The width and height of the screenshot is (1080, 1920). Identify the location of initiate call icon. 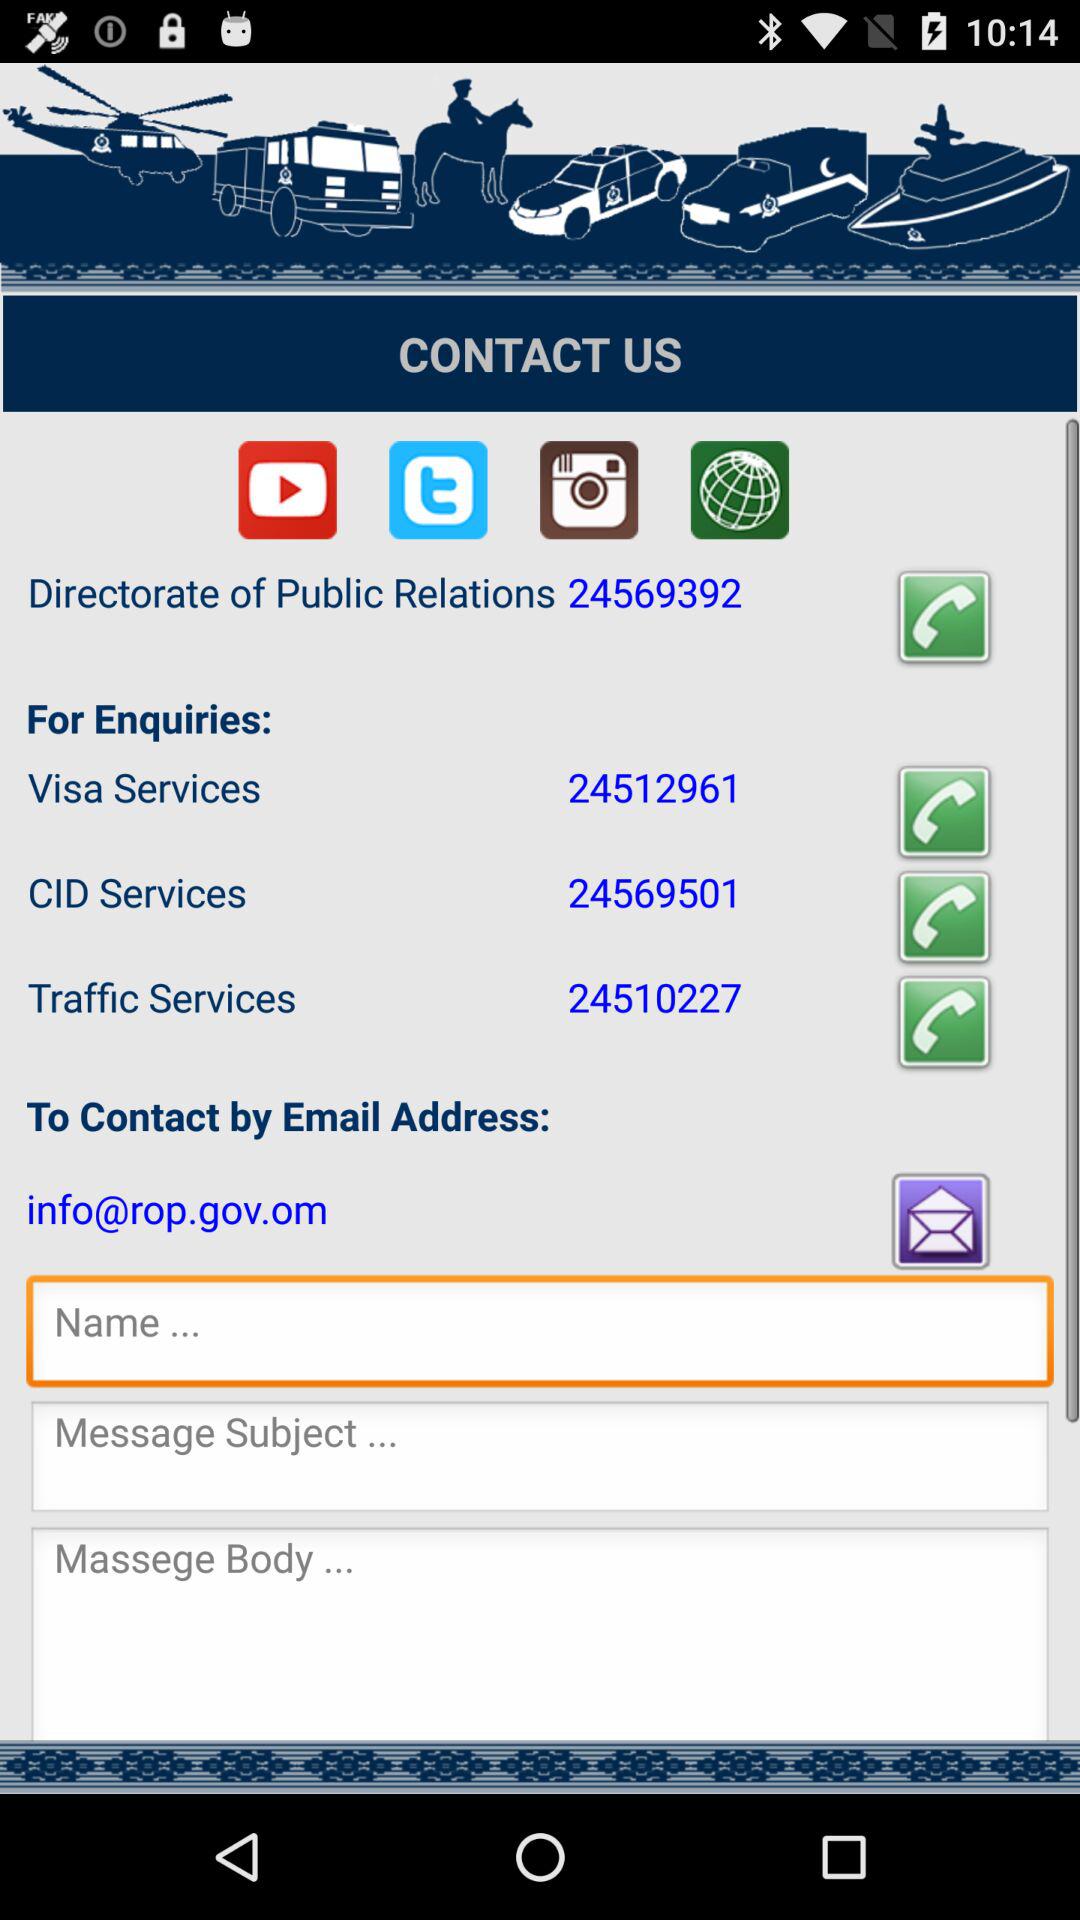
(944, 812).